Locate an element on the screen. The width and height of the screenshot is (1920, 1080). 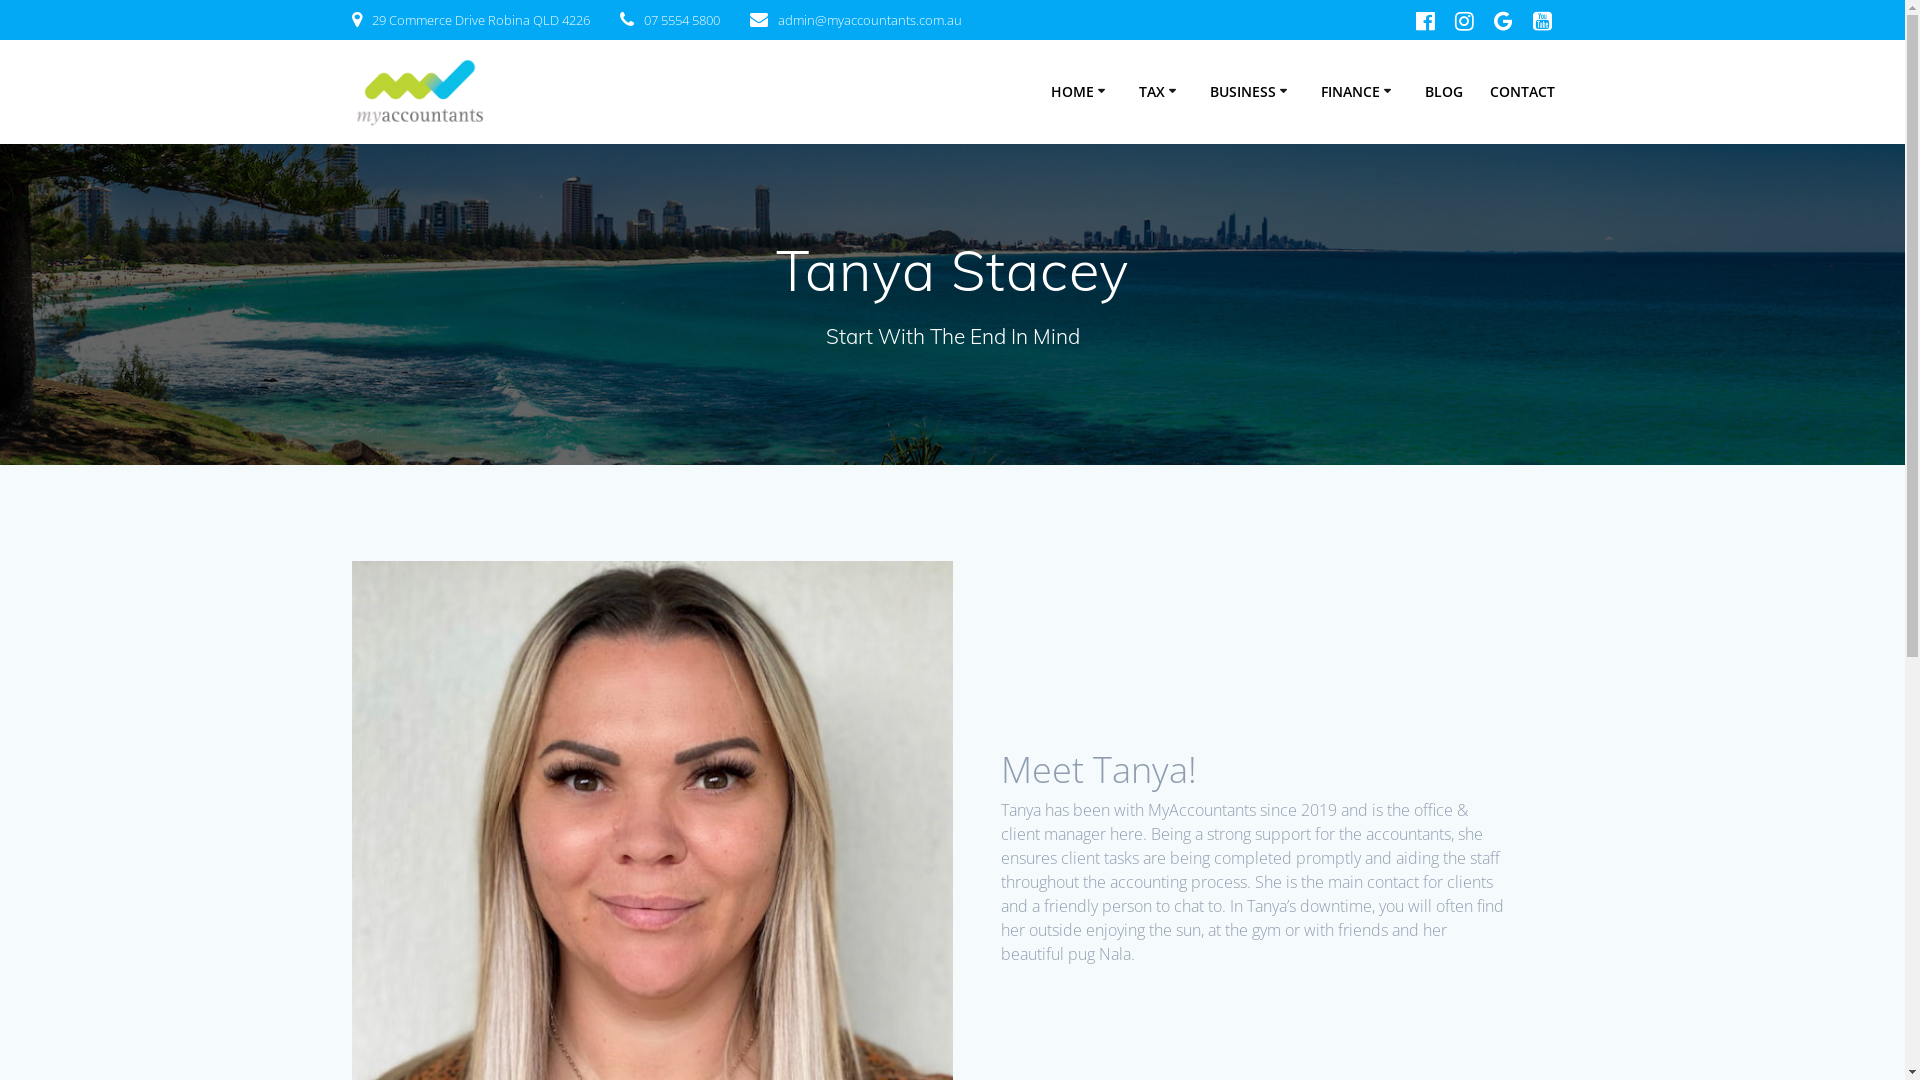
BLOG is located at coordinates (1444, 92).